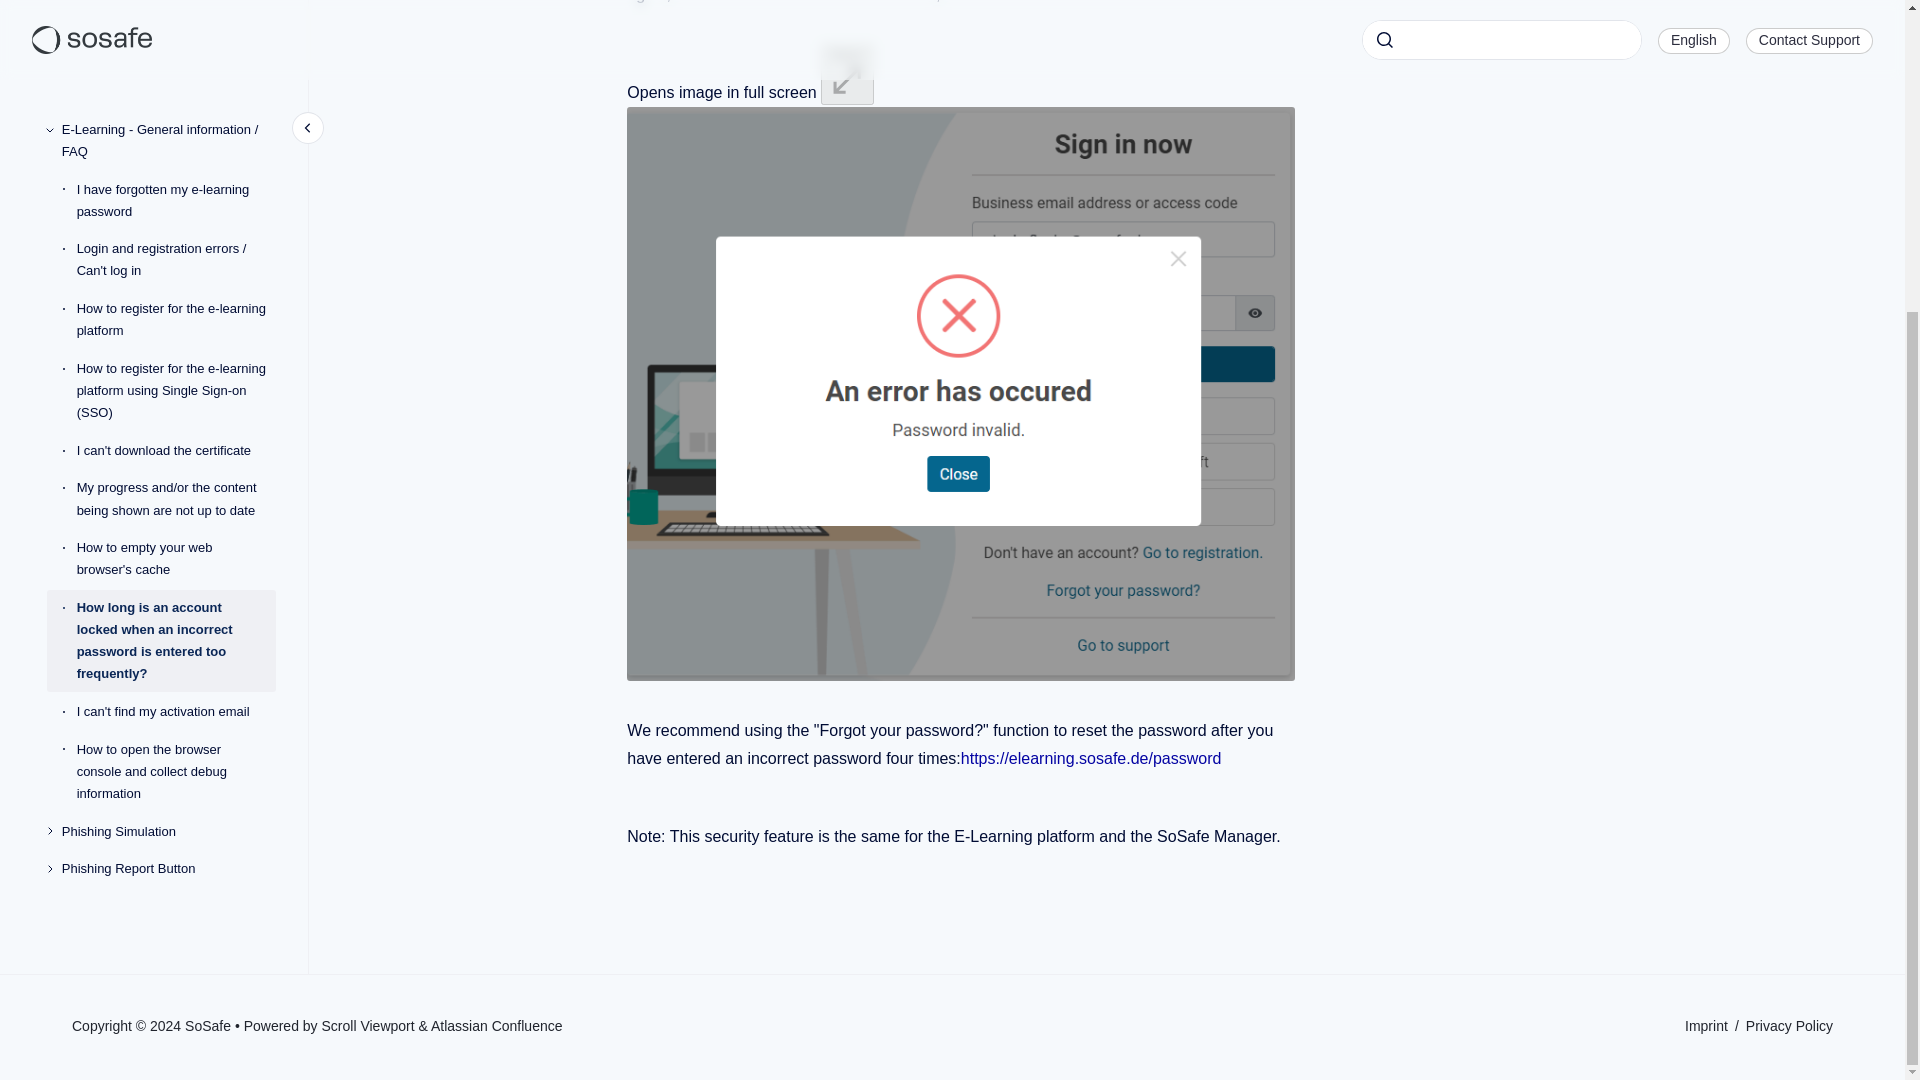 The height and width of the screenshot is (1080, 1920). Describe the element at coordinates (1708, 1026) in the screenshot. I see `Imprint` at that location.